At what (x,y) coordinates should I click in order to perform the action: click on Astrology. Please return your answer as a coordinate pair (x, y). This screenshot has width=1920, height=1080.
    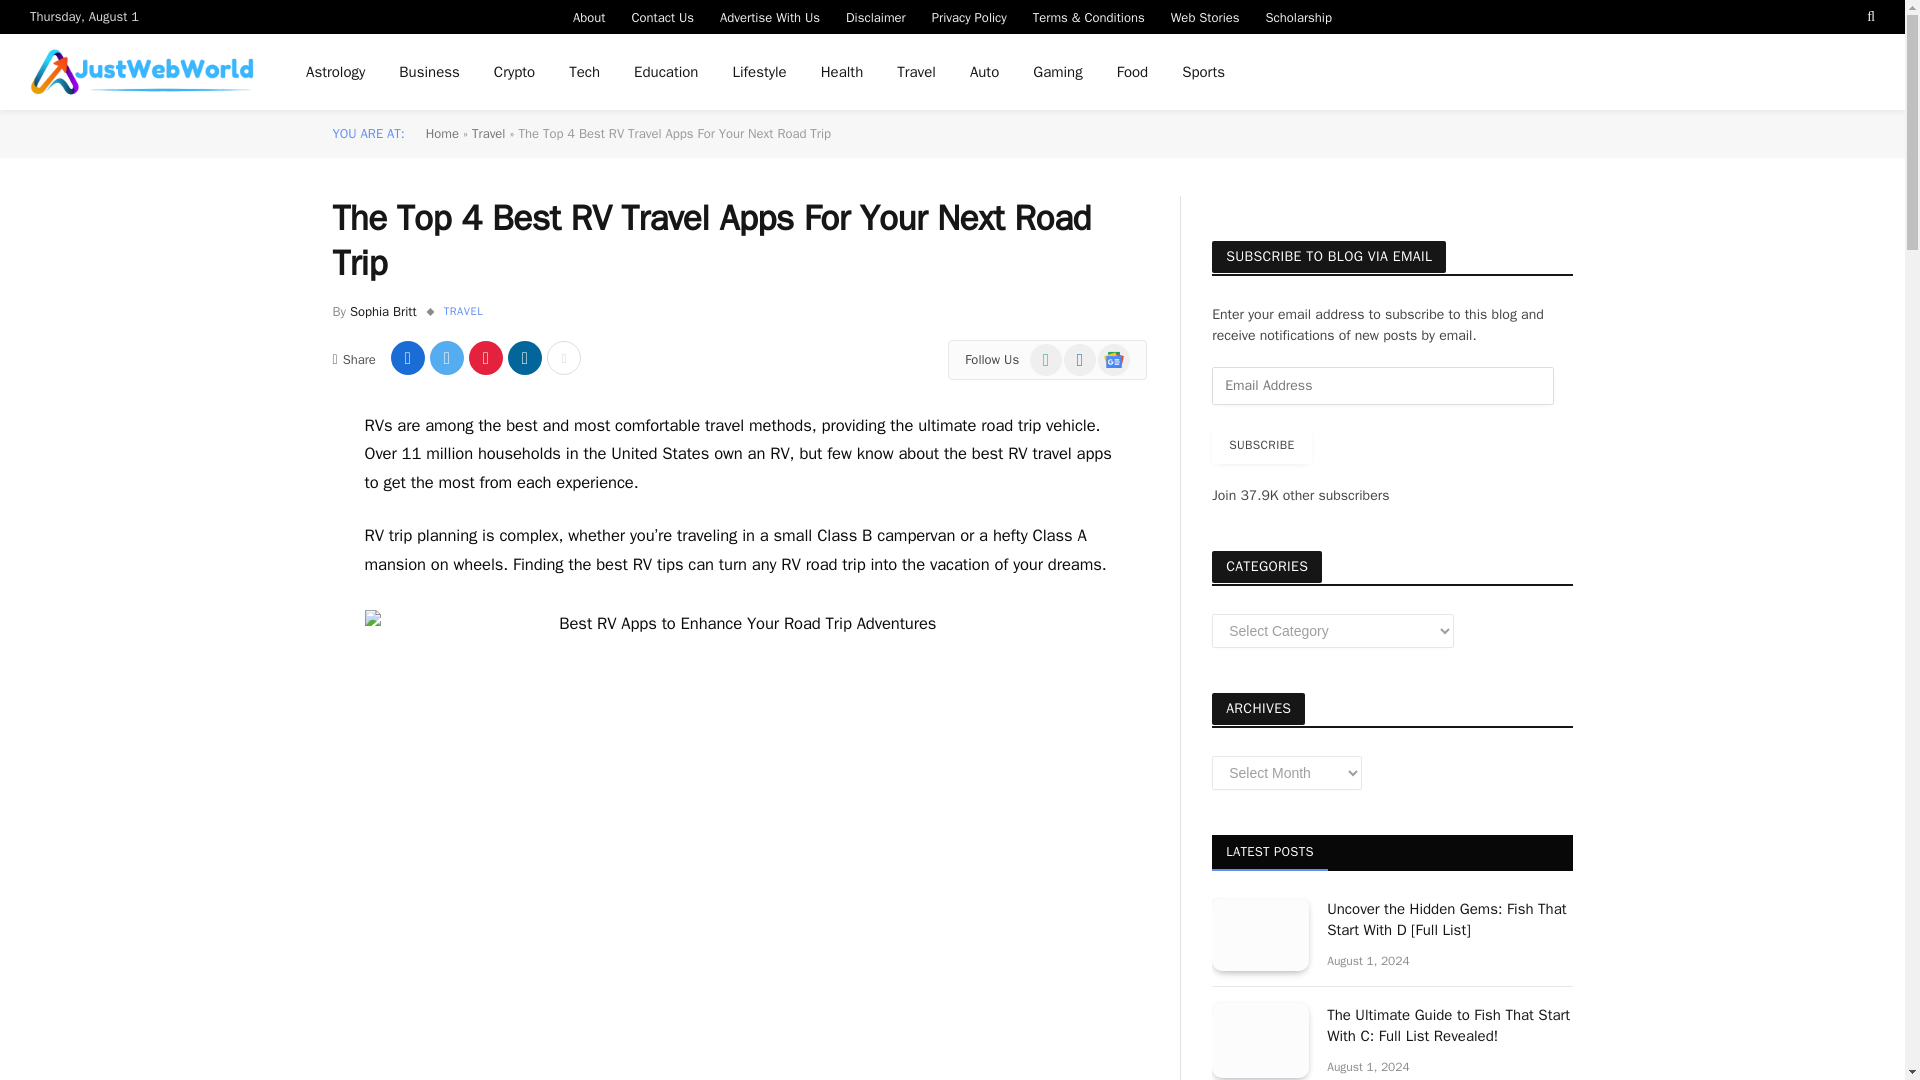
    Looking at the image, I should click on (336, 72).